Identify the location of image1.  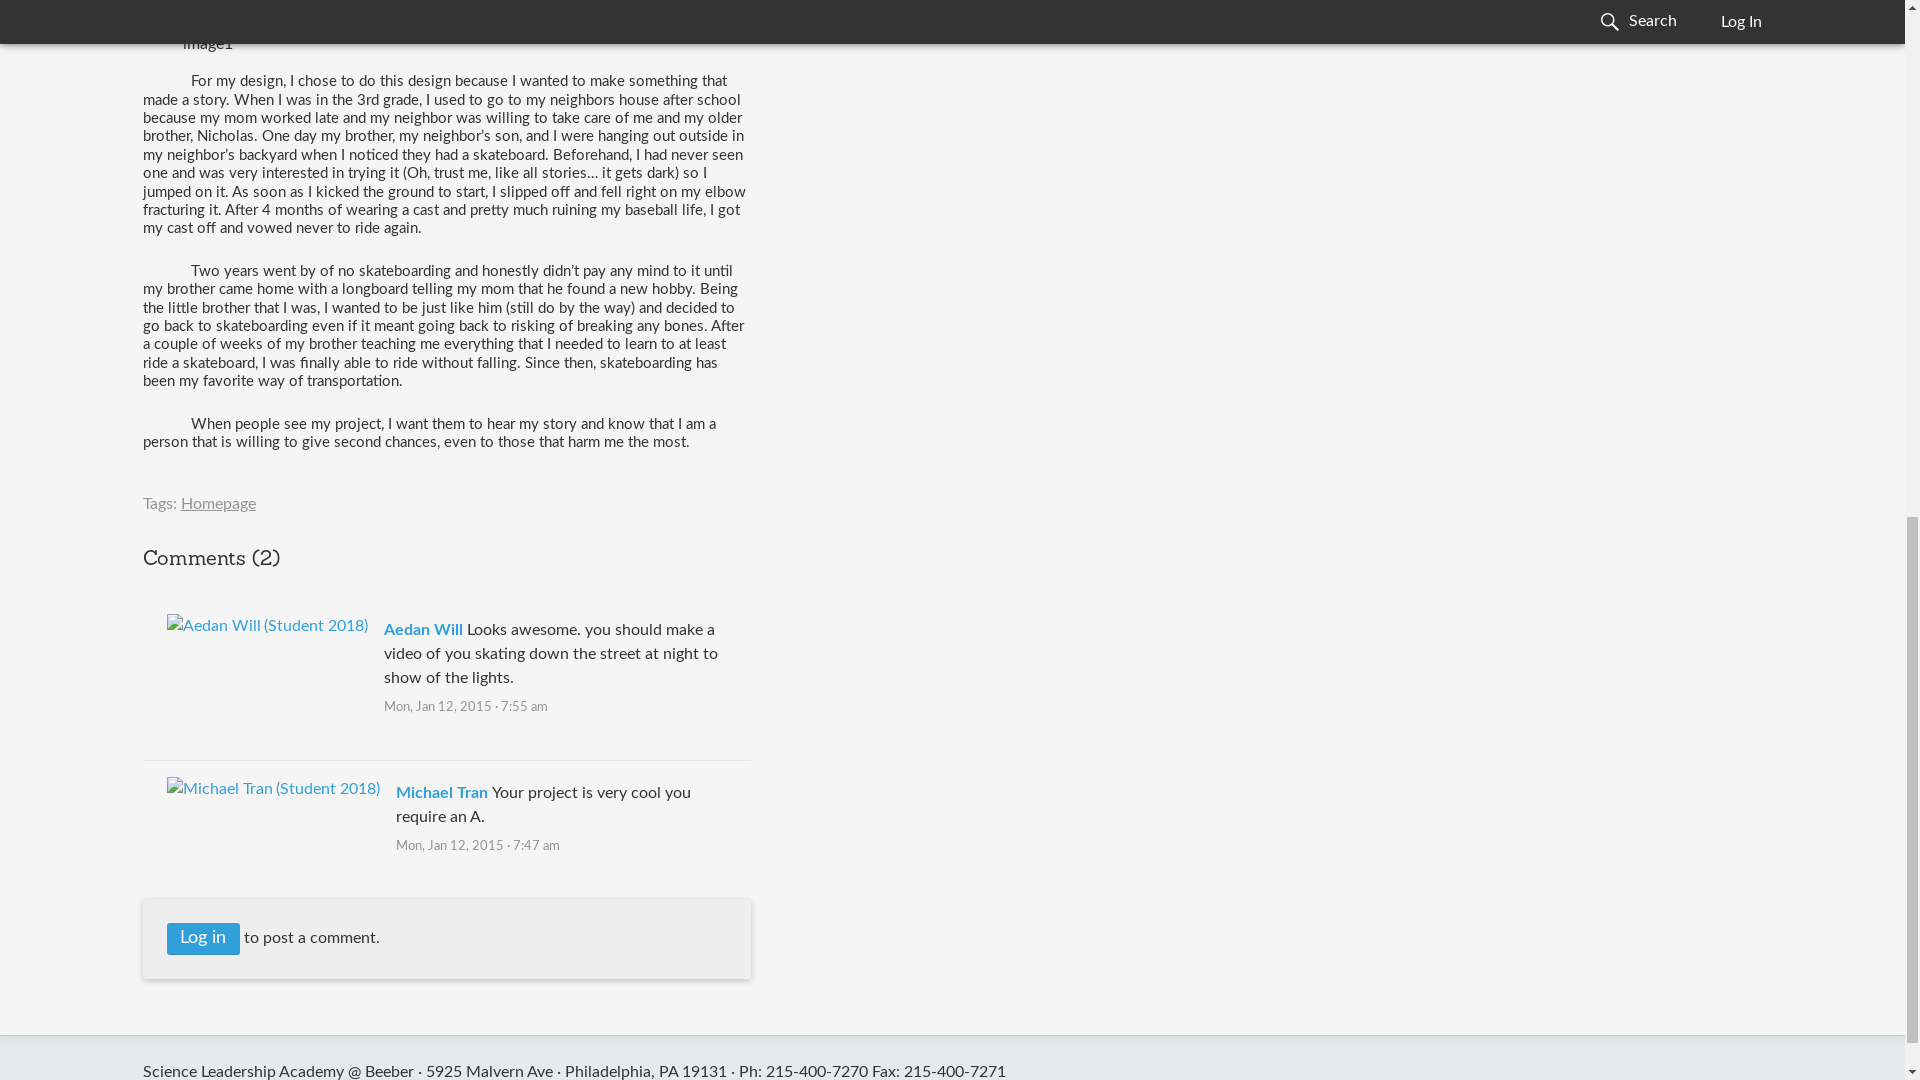
(446, 20).